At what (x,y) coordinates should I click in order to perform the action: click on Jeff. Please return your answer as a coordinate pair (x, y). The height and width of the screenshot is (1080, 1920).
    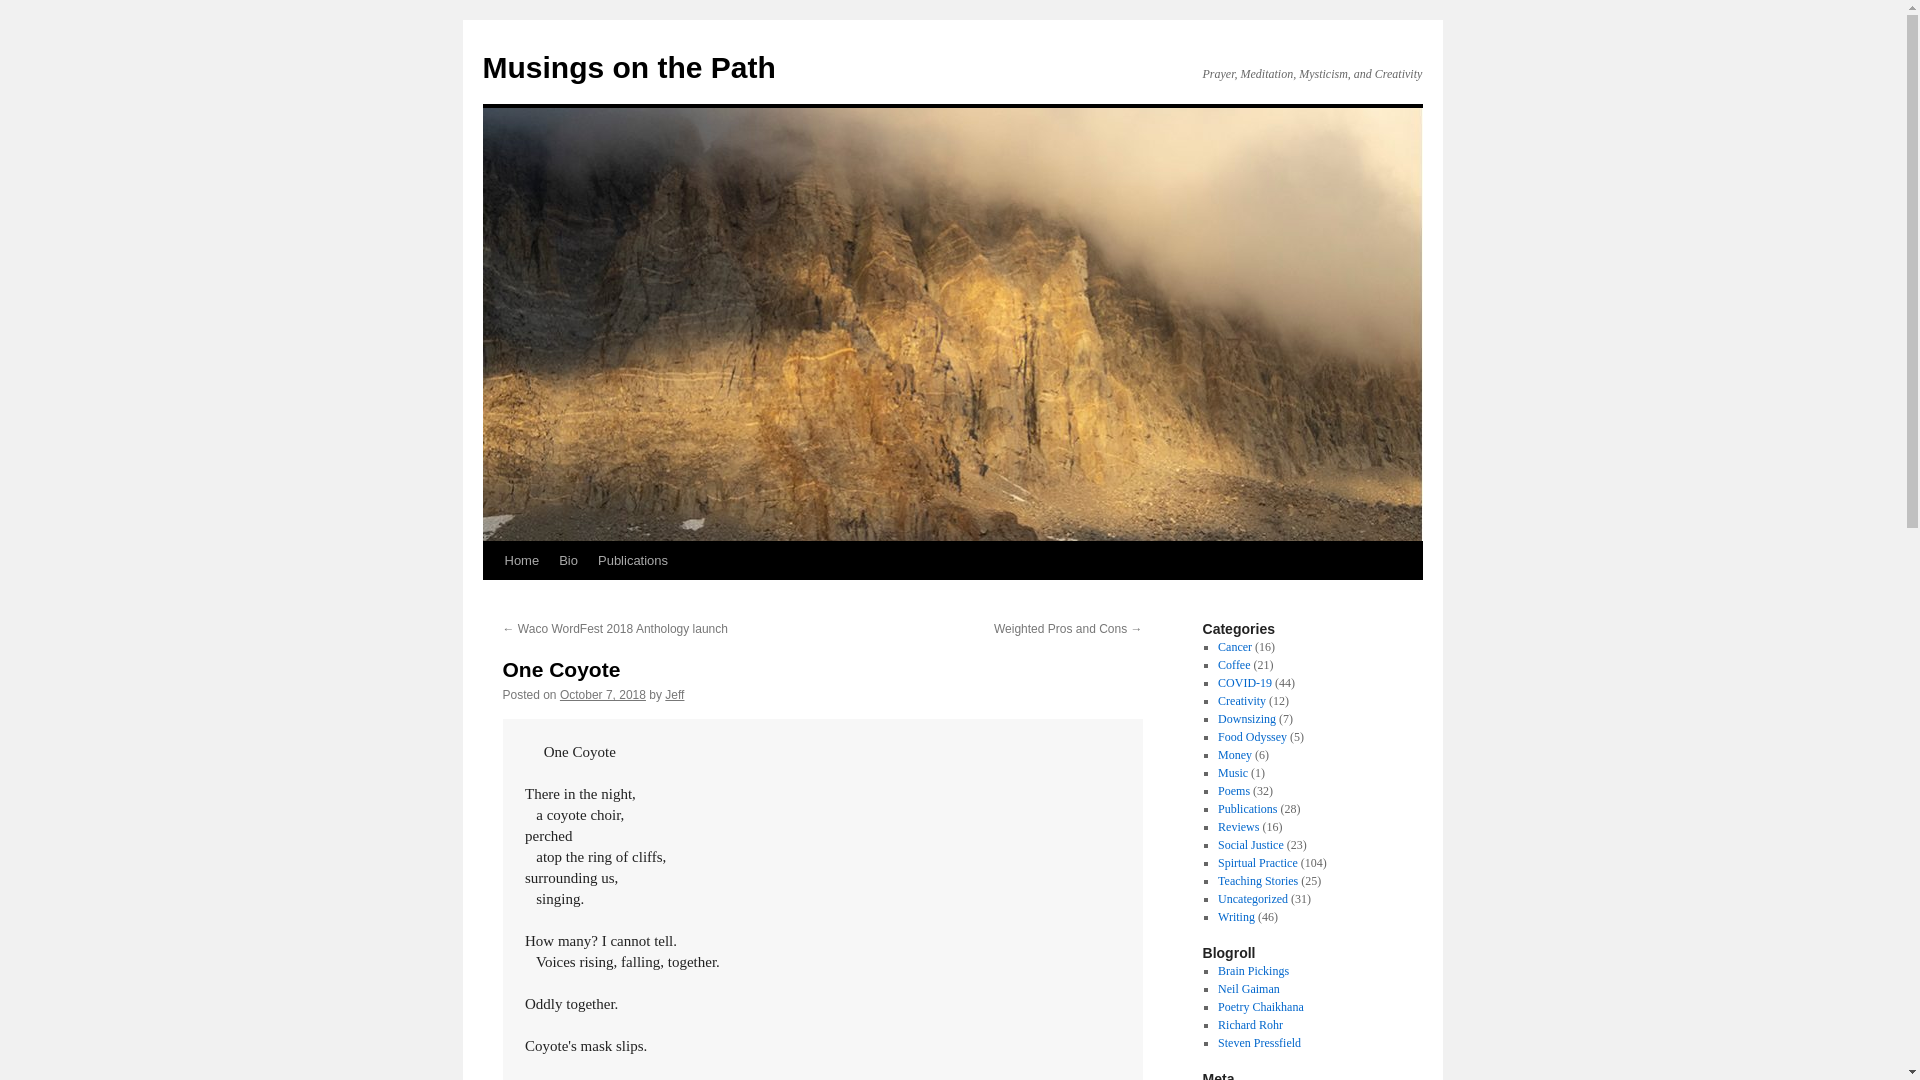
    Looking at the image, I should click on (674, 694).